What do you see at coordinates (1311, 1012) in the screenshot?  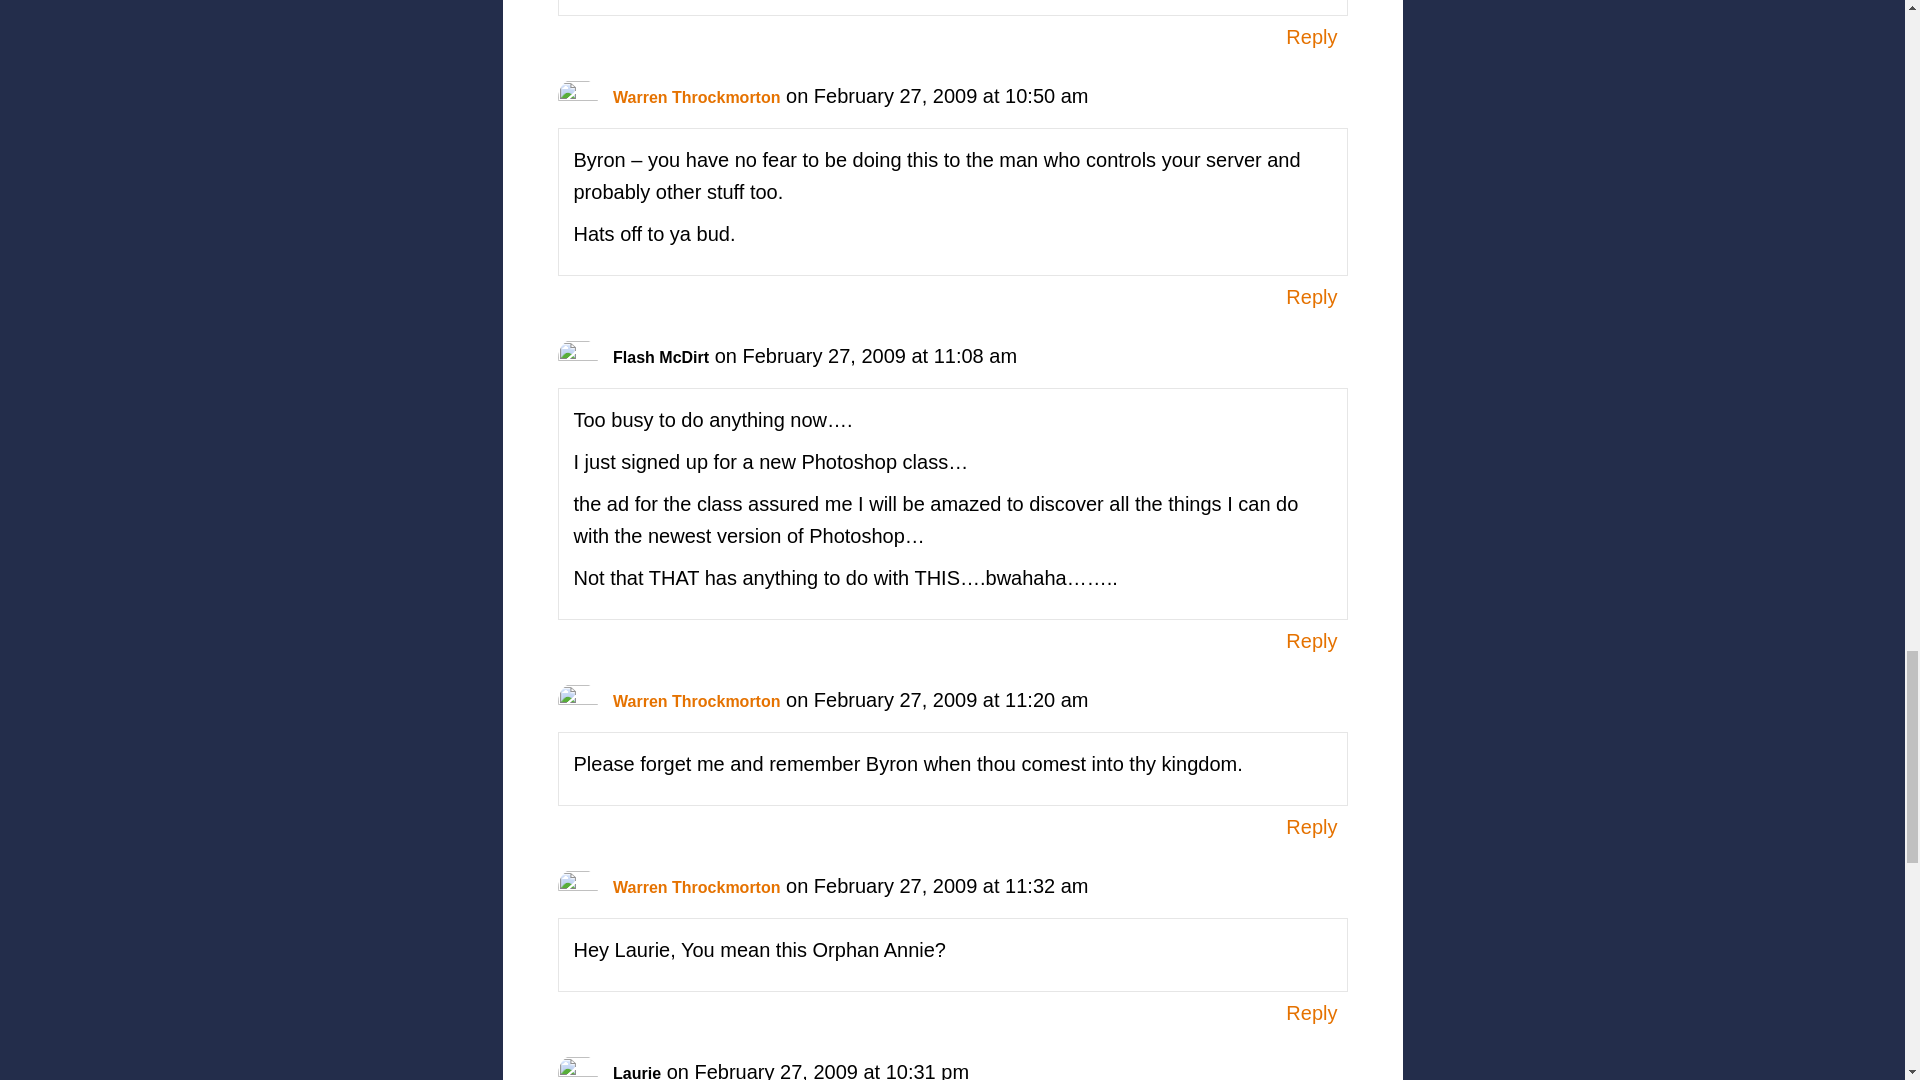 I see `Reply` at bounding box center [1311, 1012].